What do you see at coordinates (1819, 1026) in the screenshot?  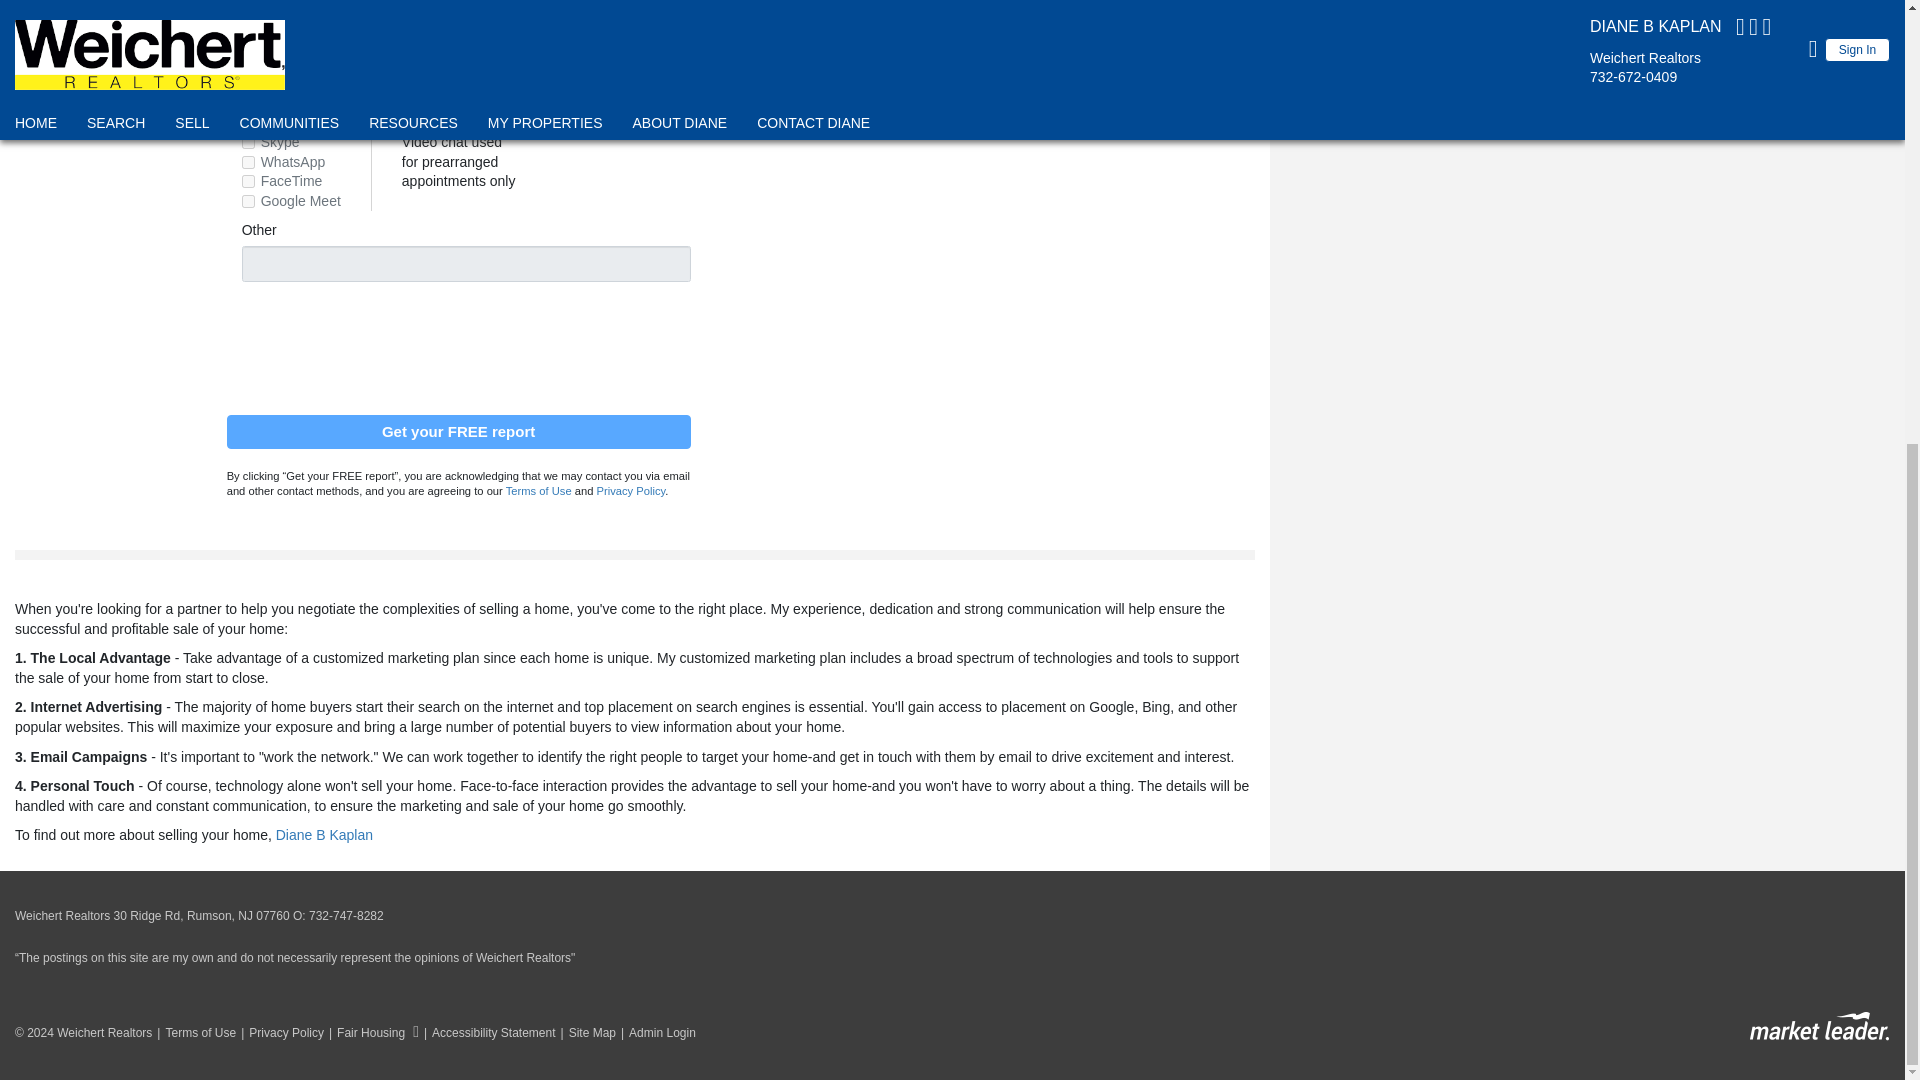 I see `Powered By Market Leader` at bounding box center [1819, 1026].